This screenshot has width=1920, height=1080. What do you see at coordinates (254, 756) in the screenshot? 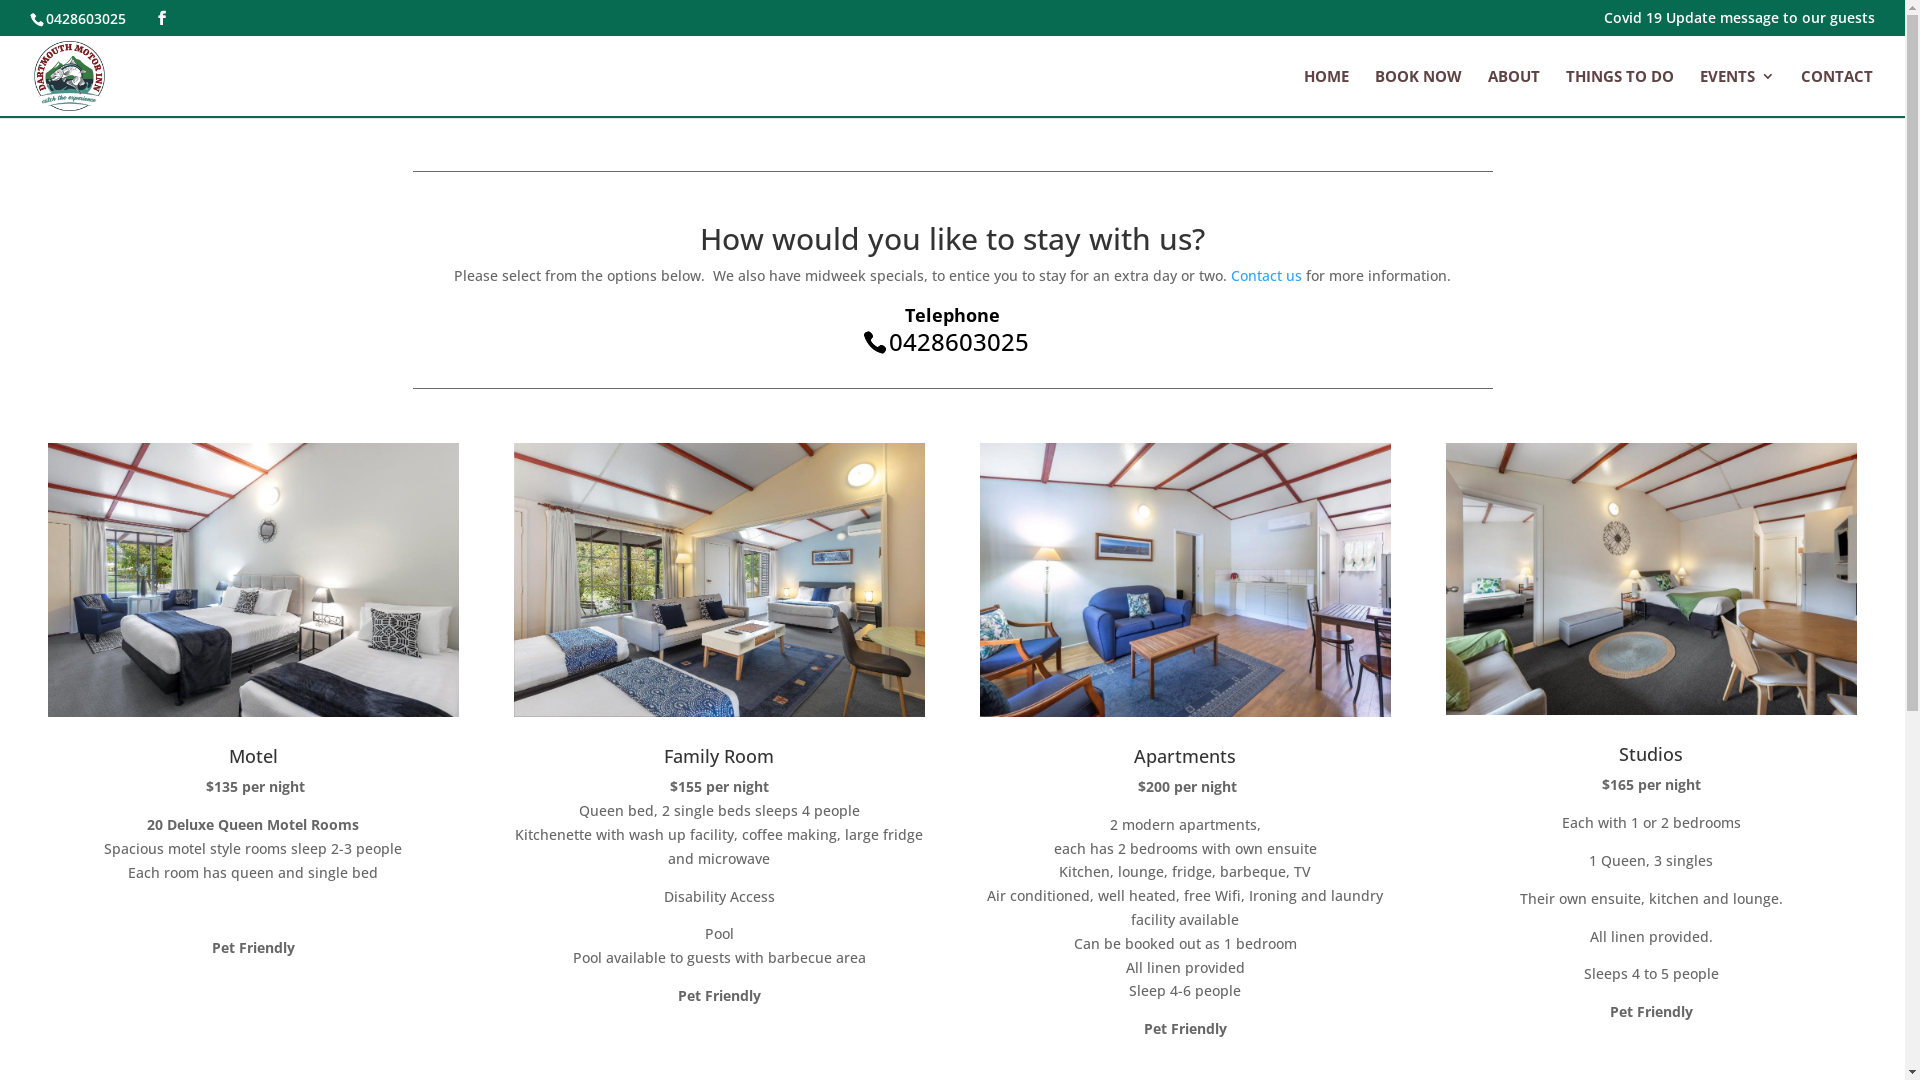
I see `Motel` at bounding box center [254, 756].